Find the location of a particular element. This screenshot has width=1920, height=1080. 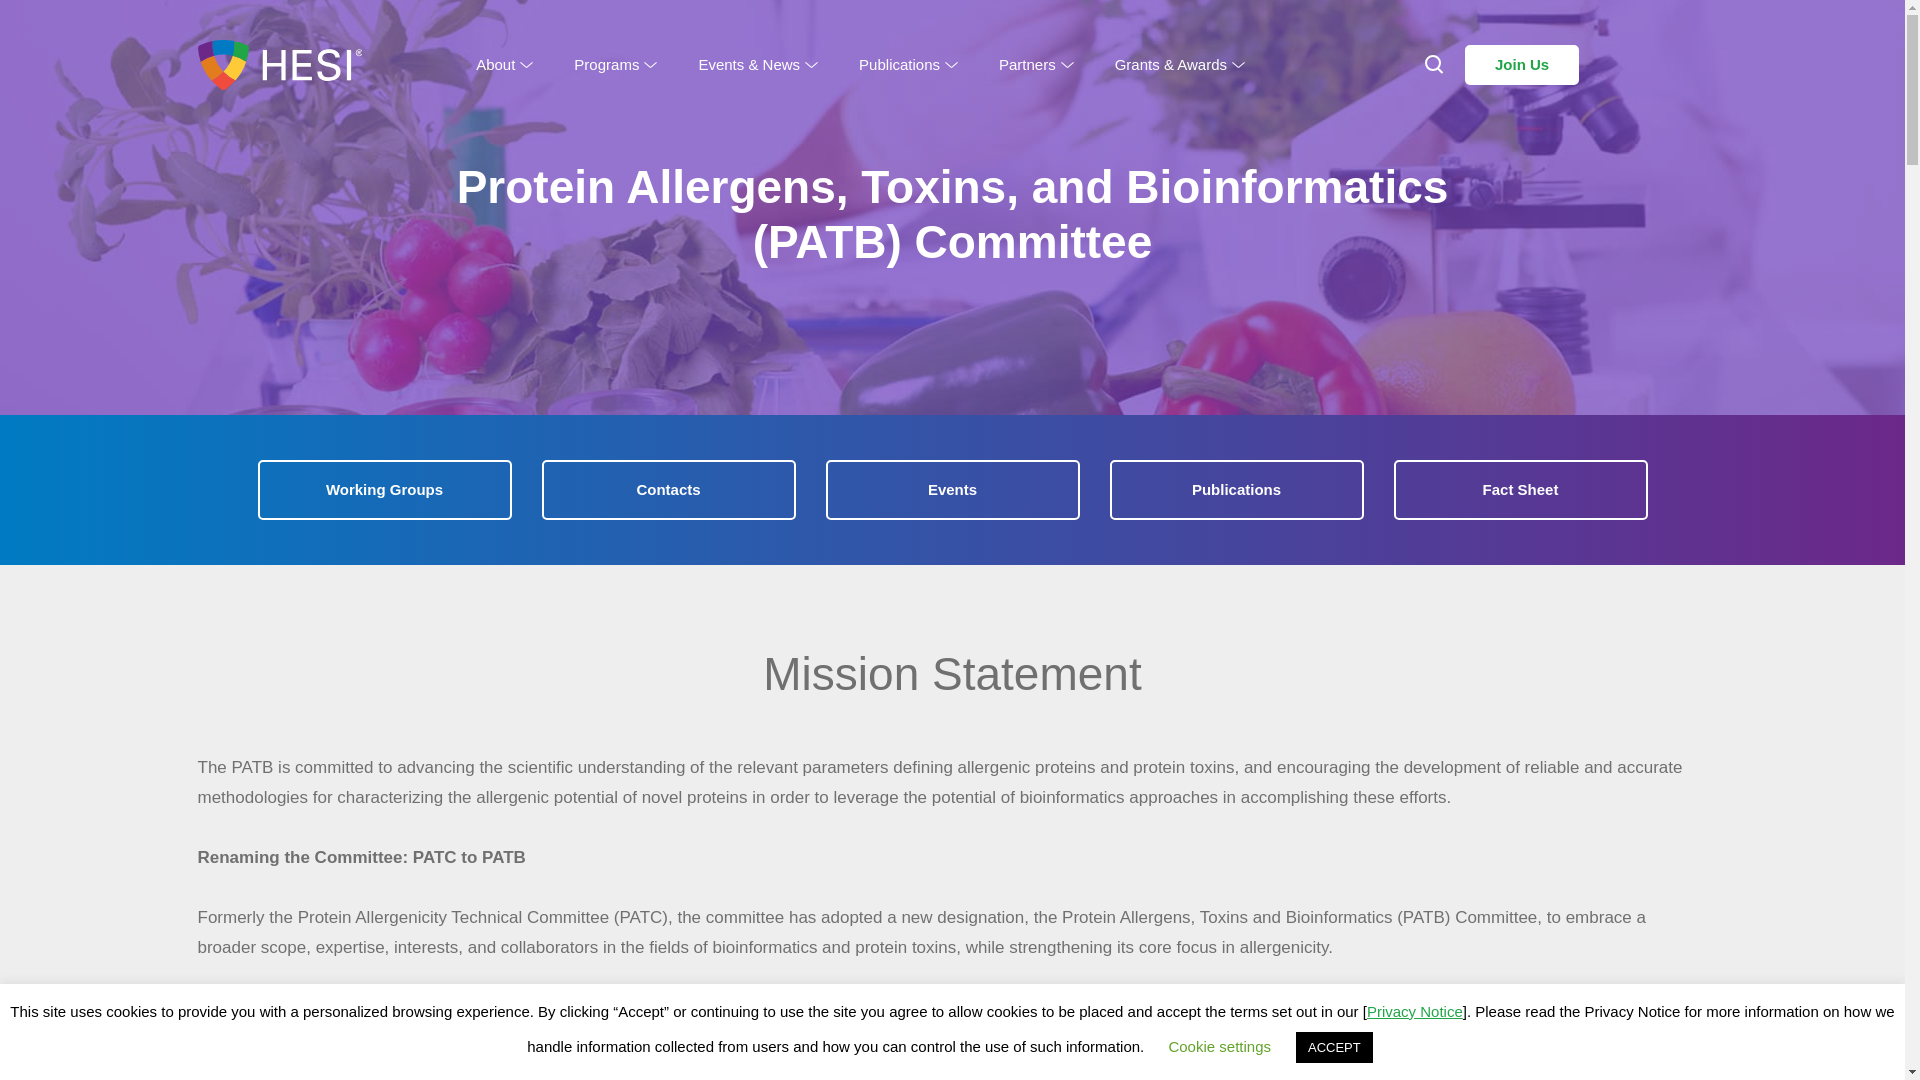

Publications is located at coordinates (1236, 490).